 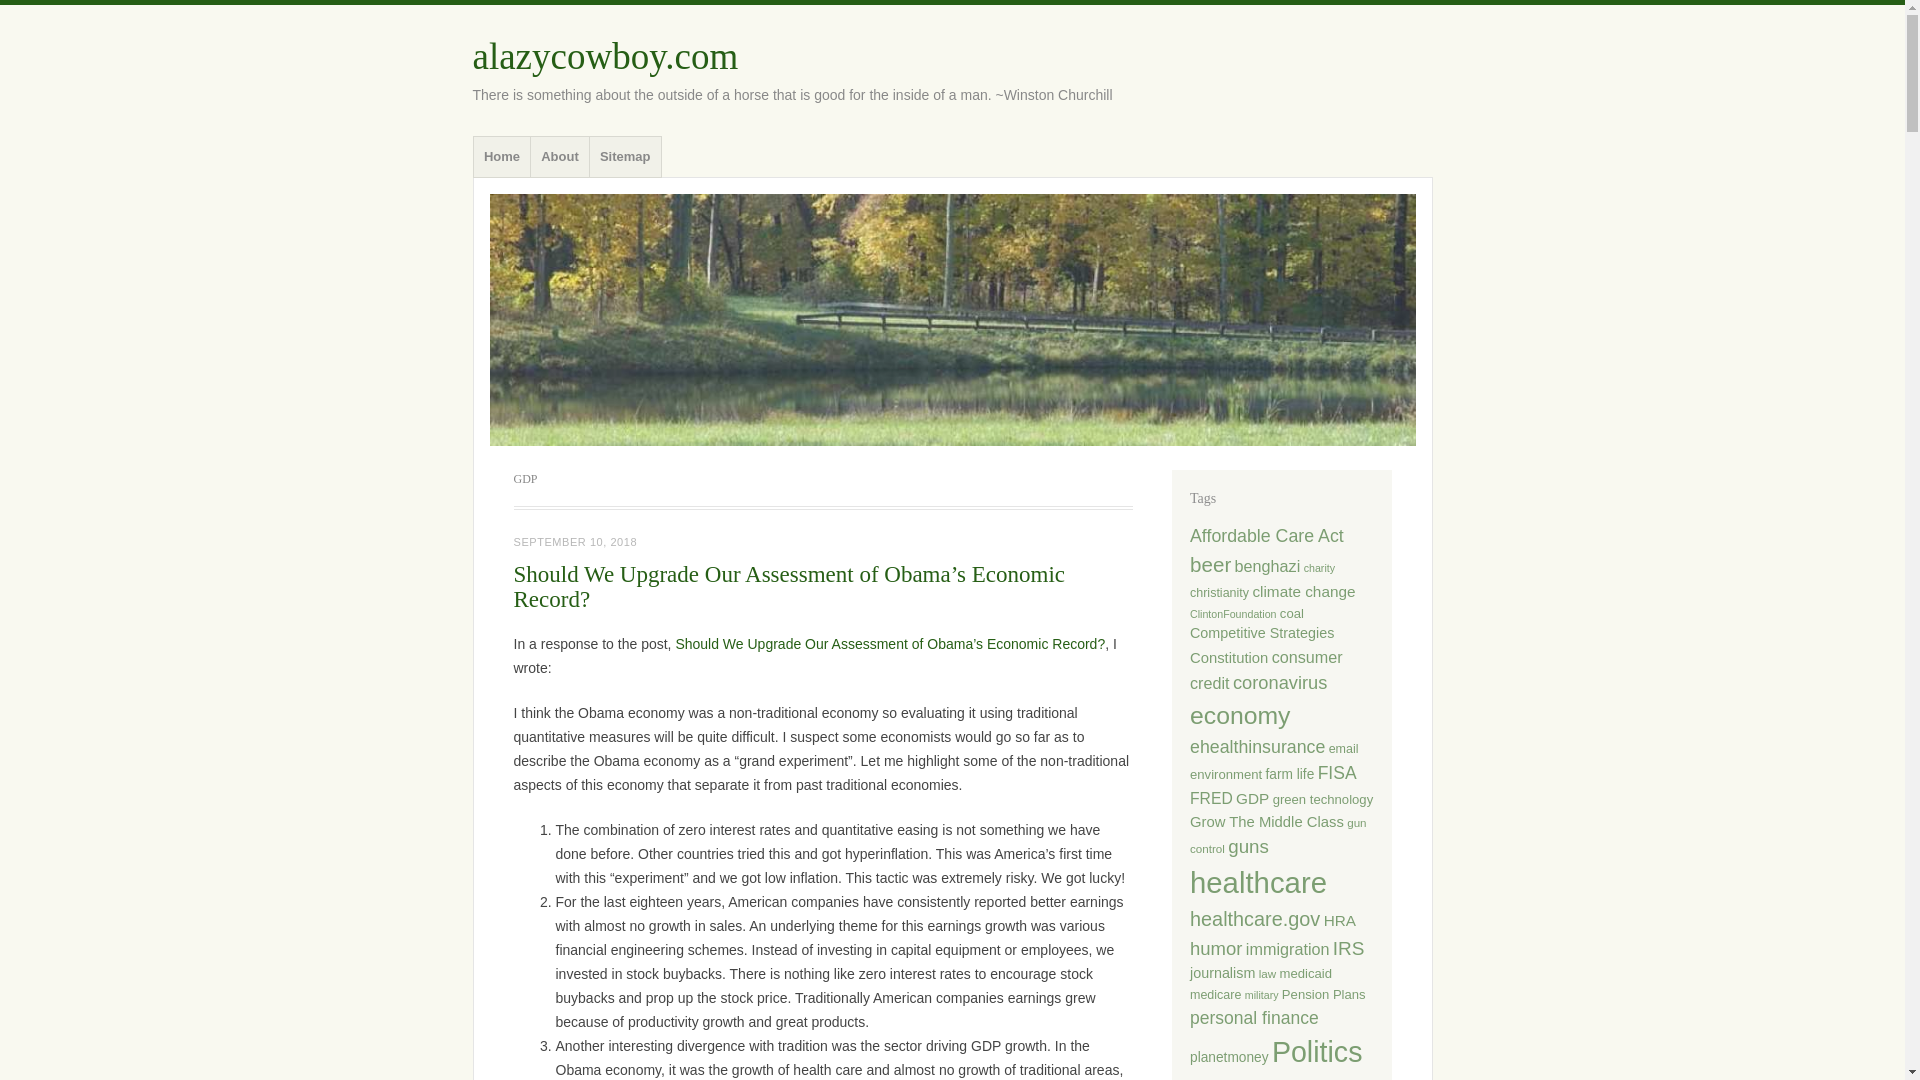 I want to click on 4:19 pm, so click(x=576, y=541).